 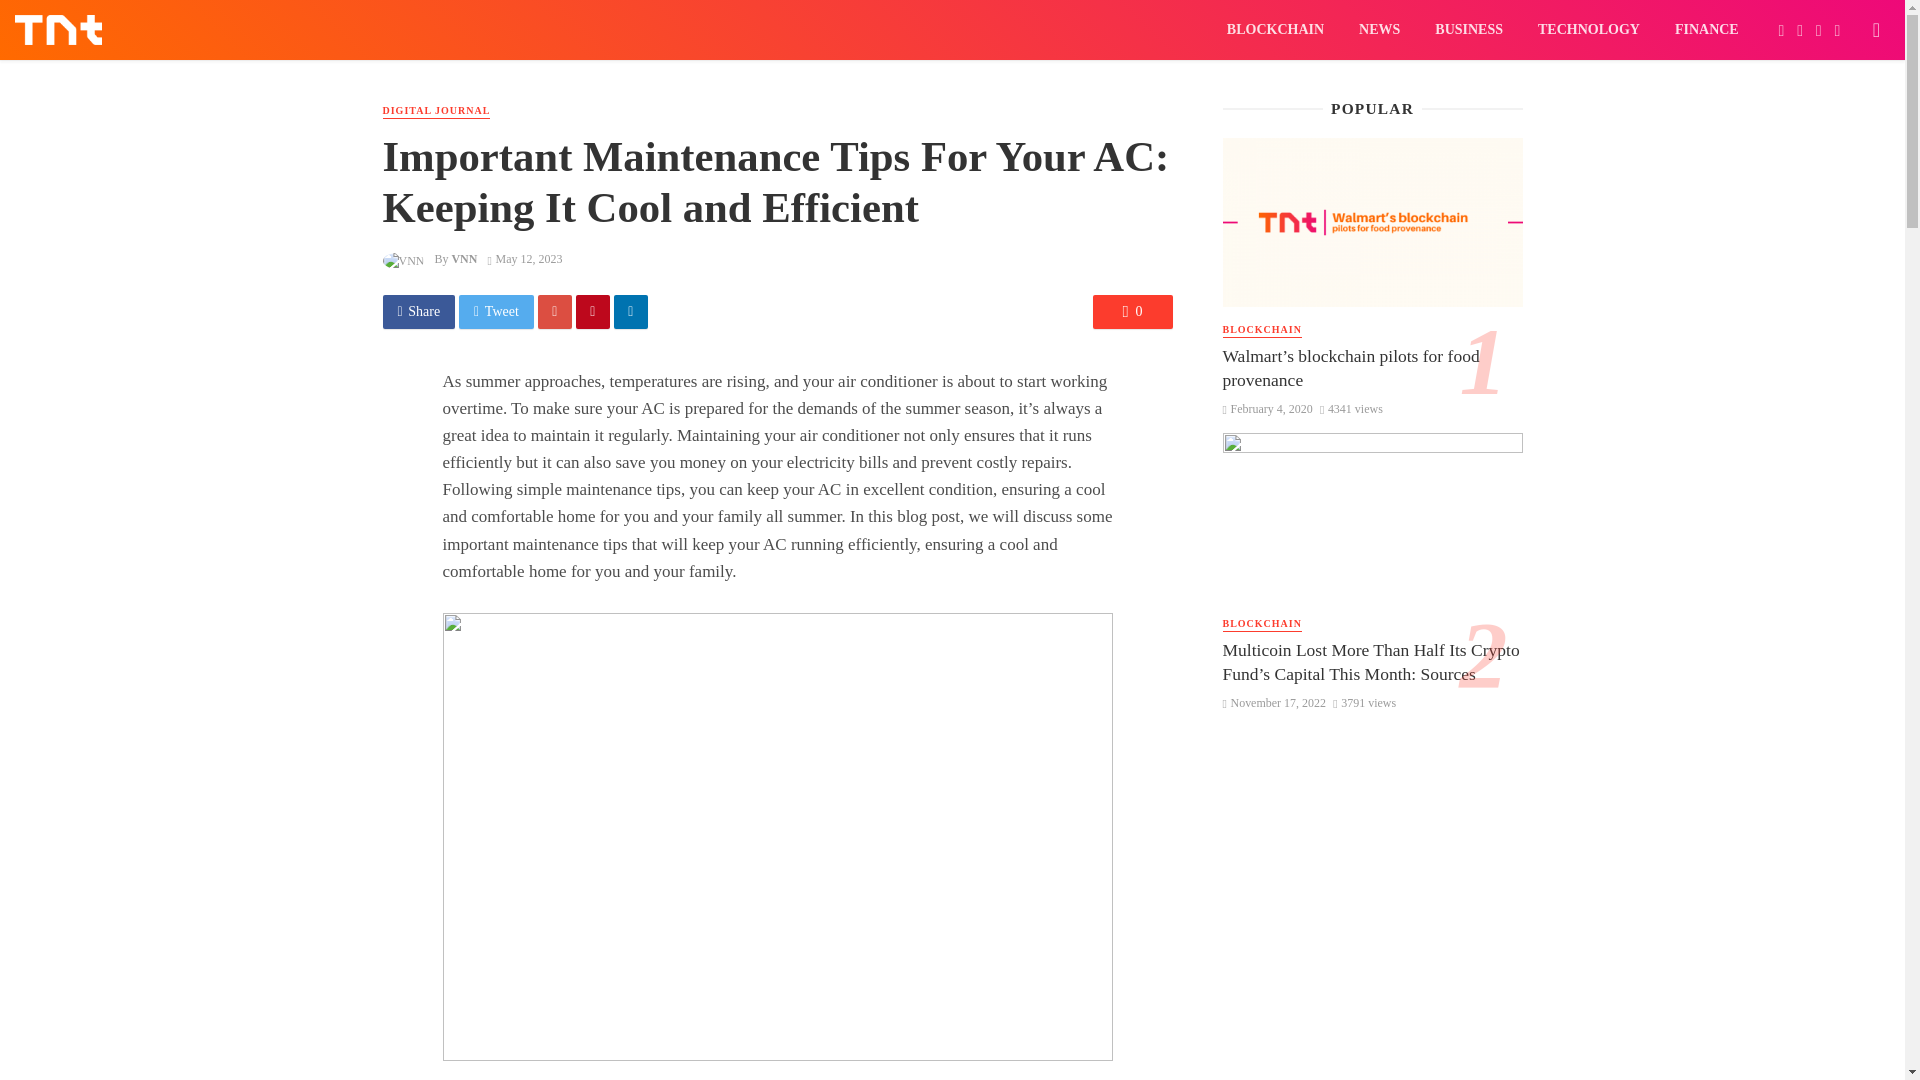 What do you see at coordinates (464, 258) in the screenshot?
I see `VNN` at bounding box center [464, 258].